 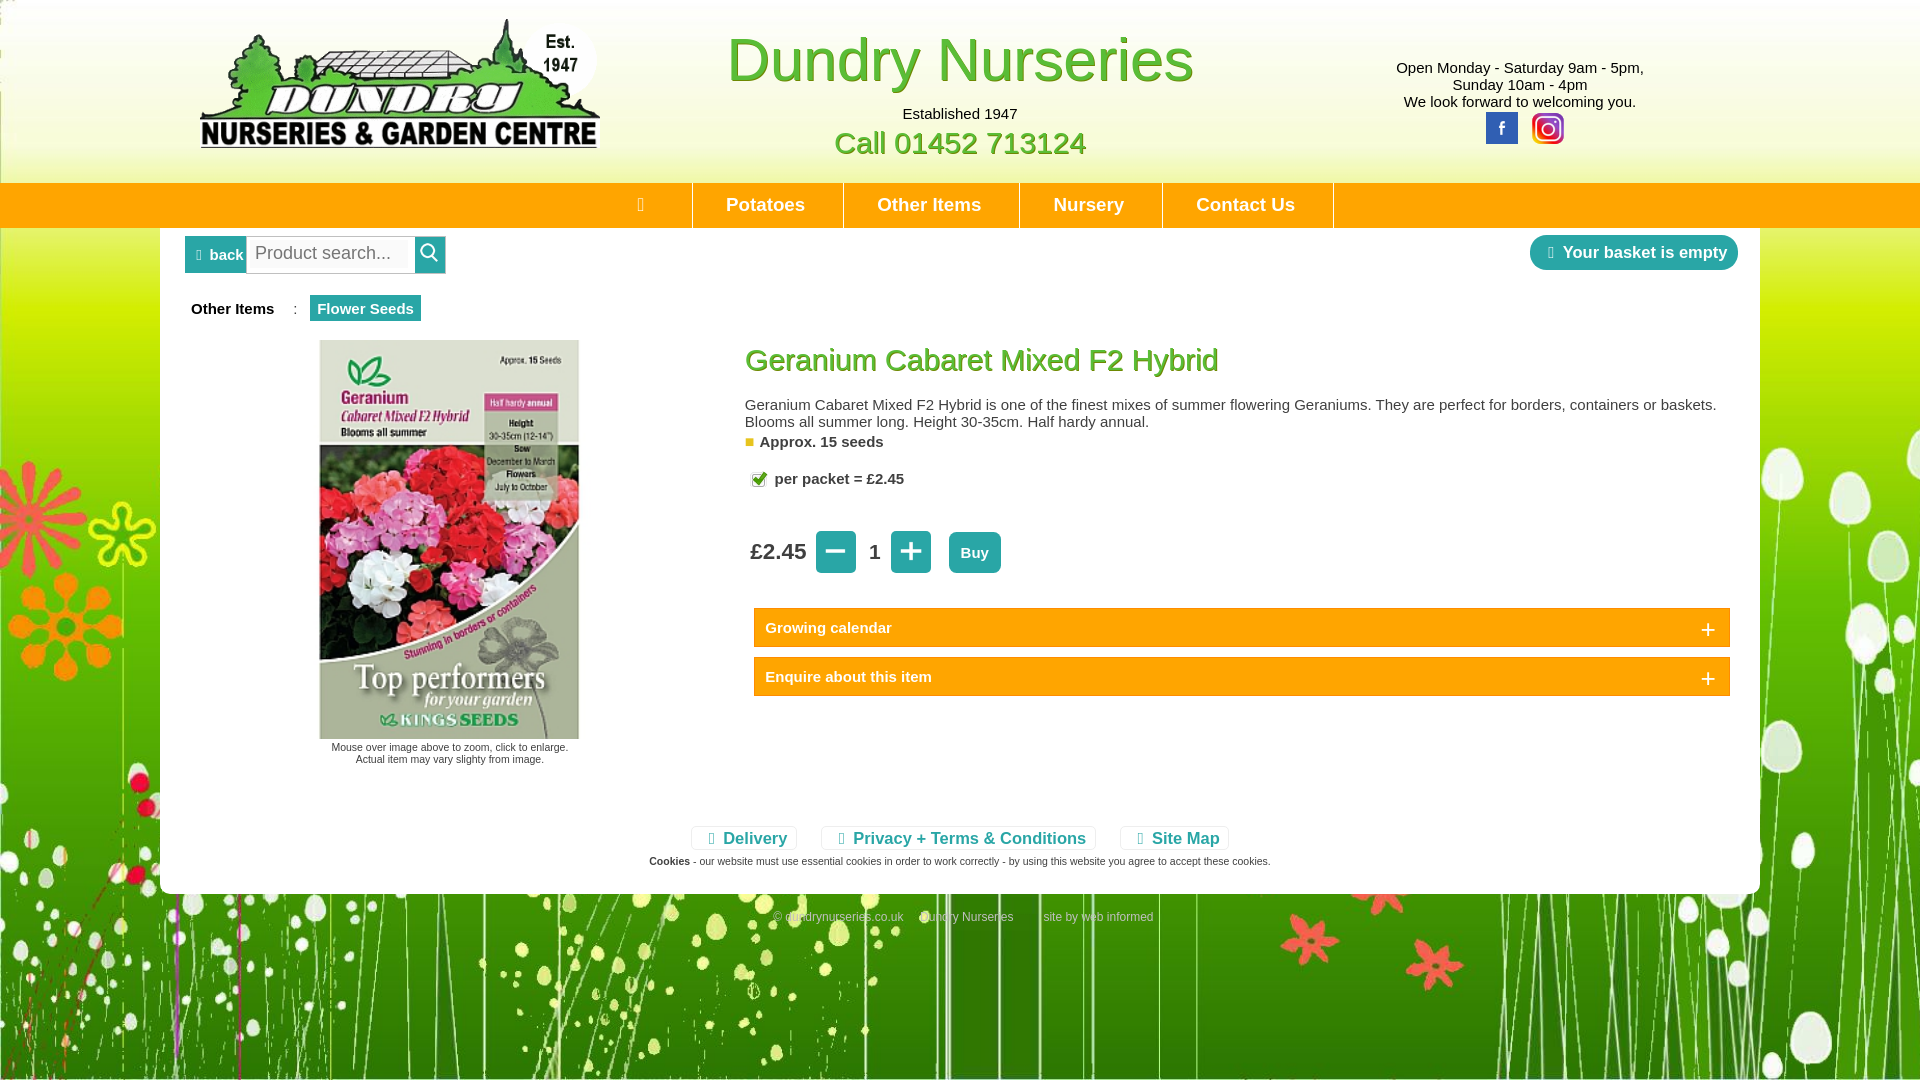 I want to click on Flower Seeds, so click(x=366, y=308).